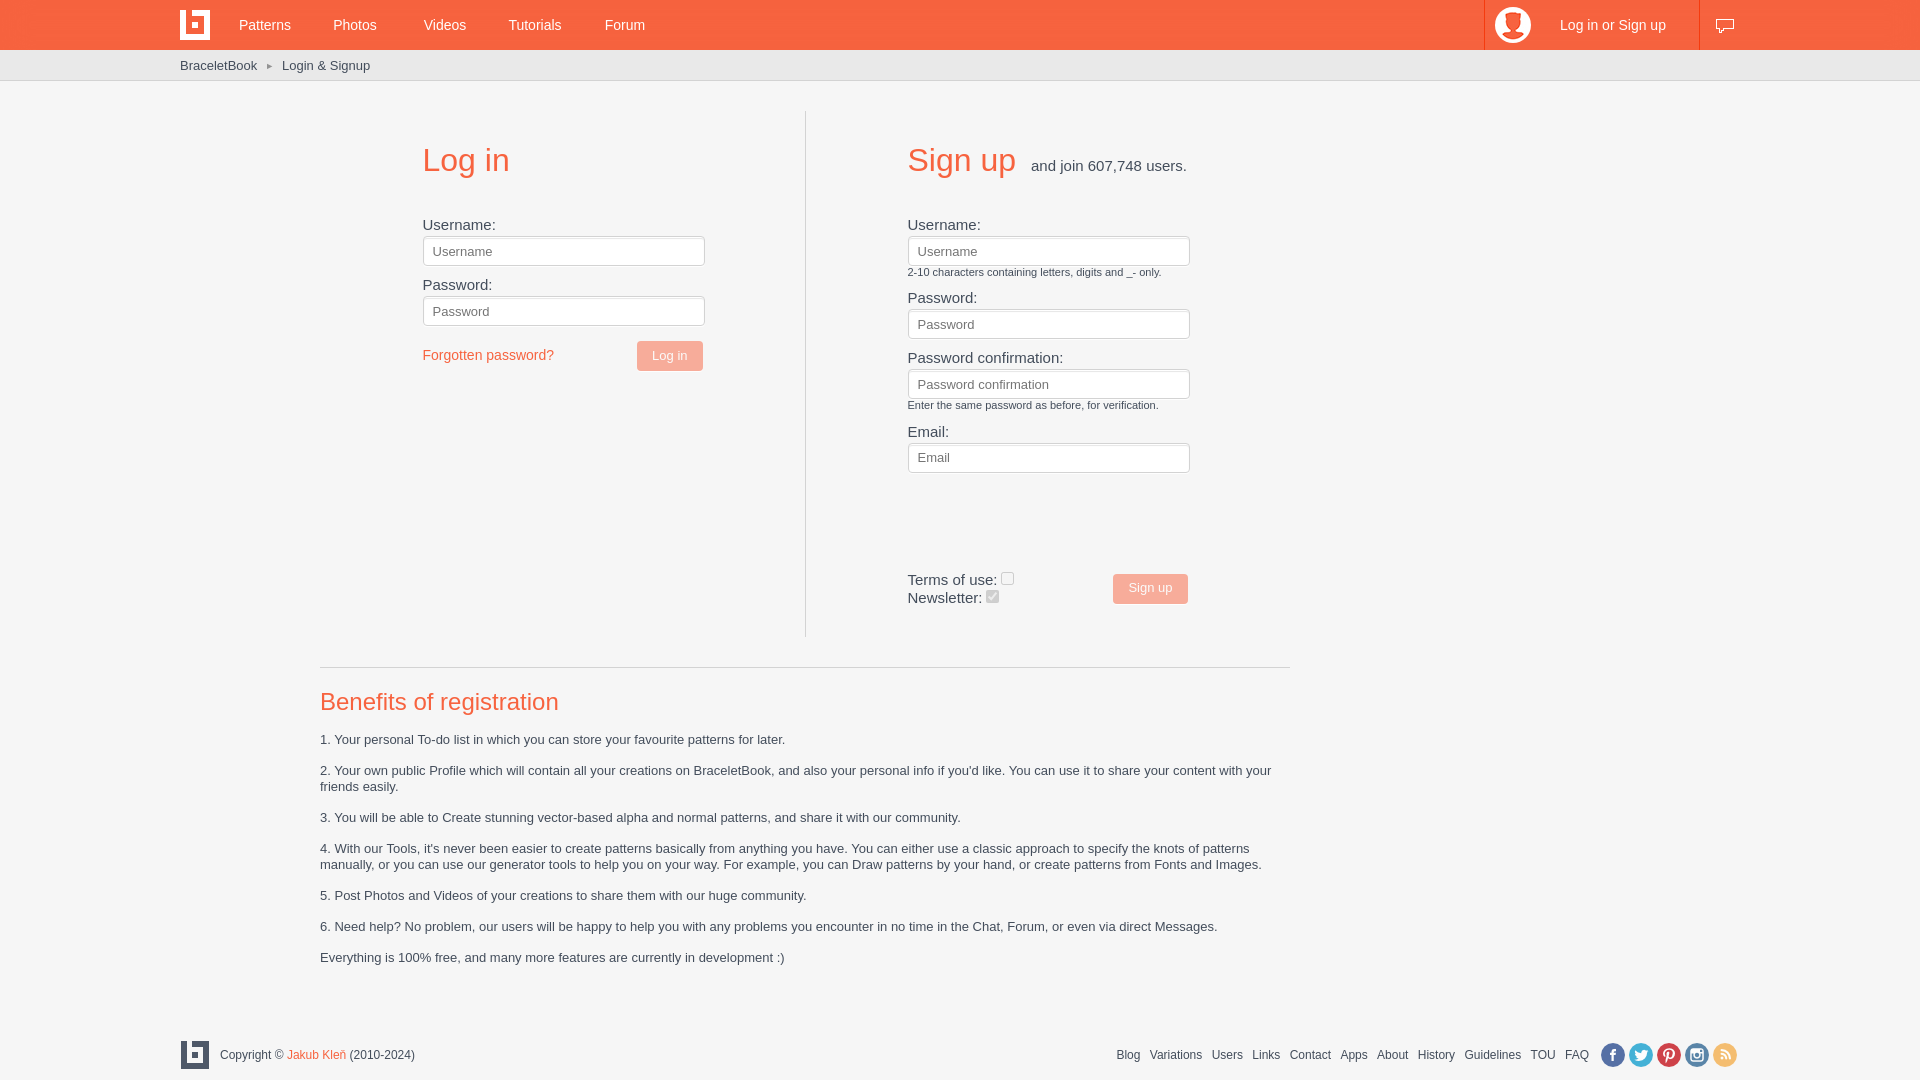 The width and height of the screenshot is (1920, 1080). What do you see at coordinates (1128, 1054) in the screenshot?
I see `Blog` at bounding box center [1128, 1054].